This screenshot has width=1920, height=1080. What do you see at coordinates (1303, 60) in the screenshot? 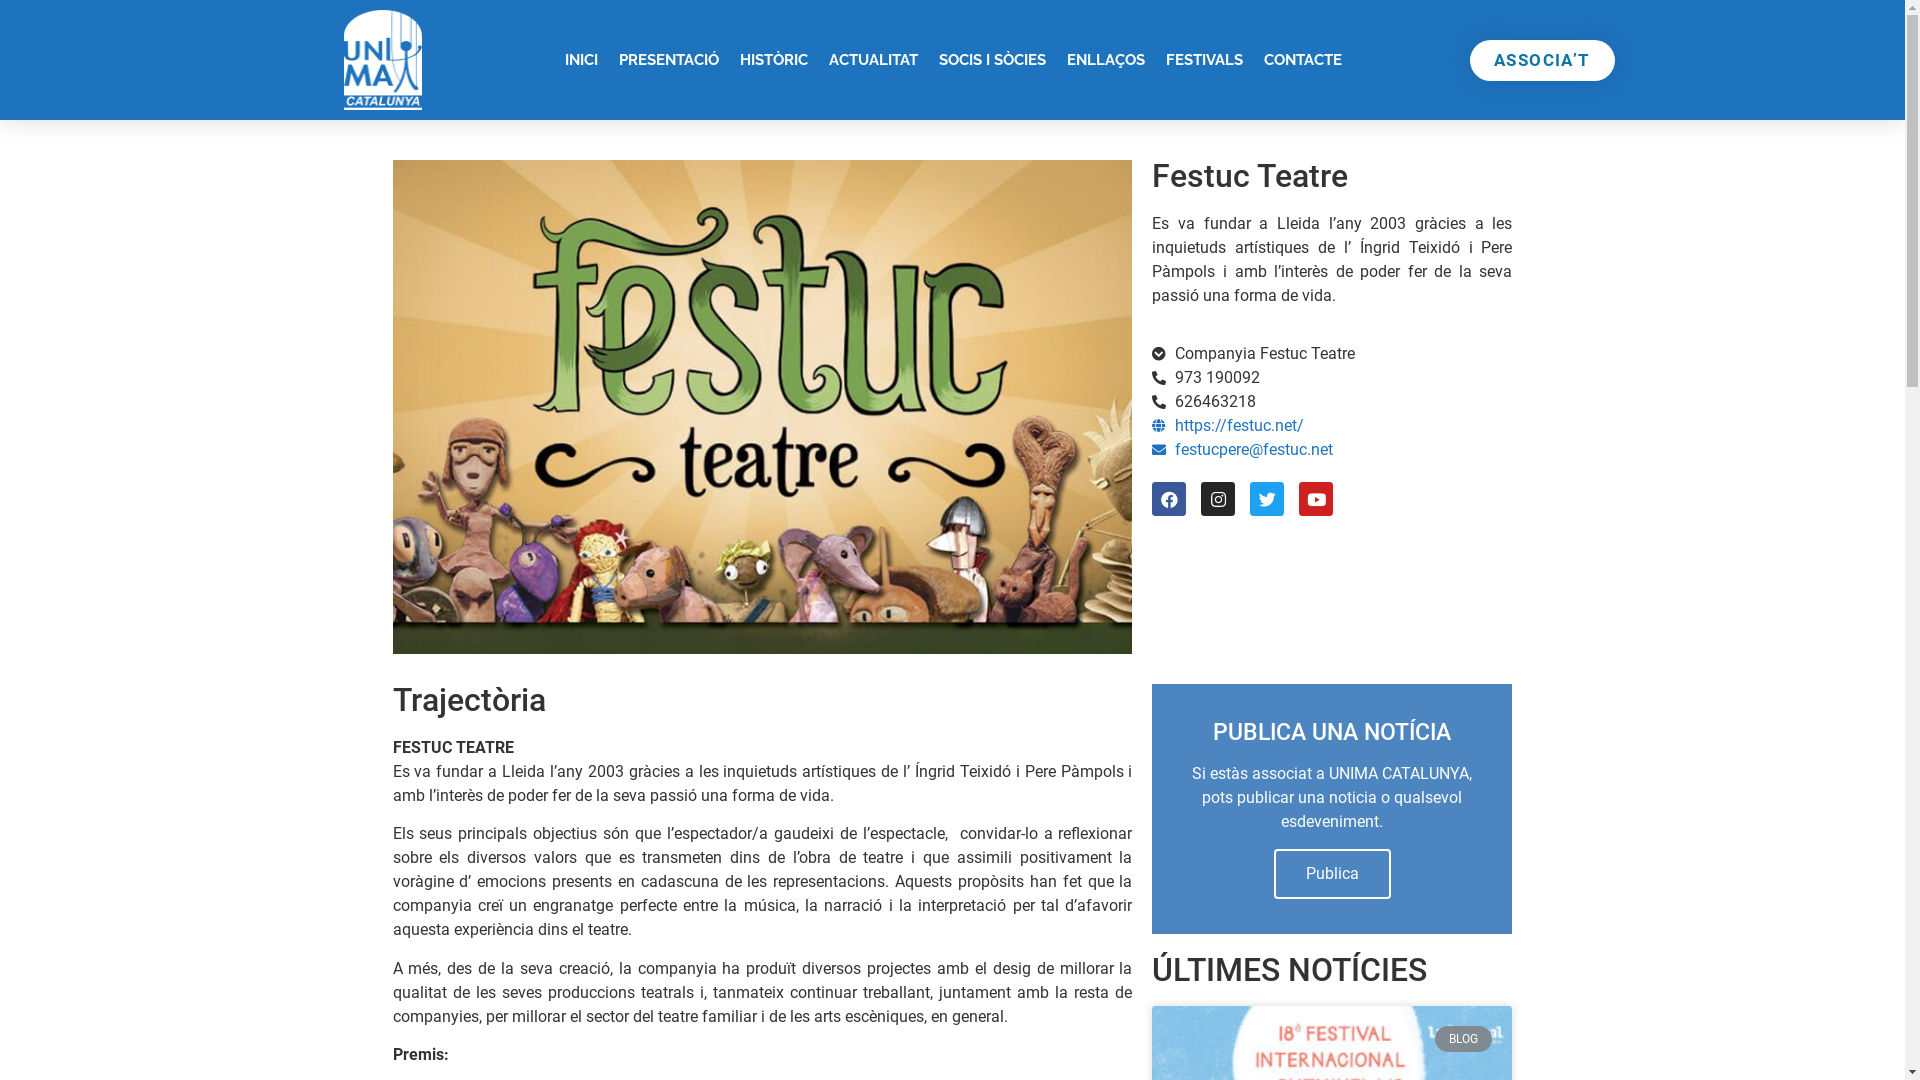
I see `CONTACTE` at bounding box center [1303, 60].